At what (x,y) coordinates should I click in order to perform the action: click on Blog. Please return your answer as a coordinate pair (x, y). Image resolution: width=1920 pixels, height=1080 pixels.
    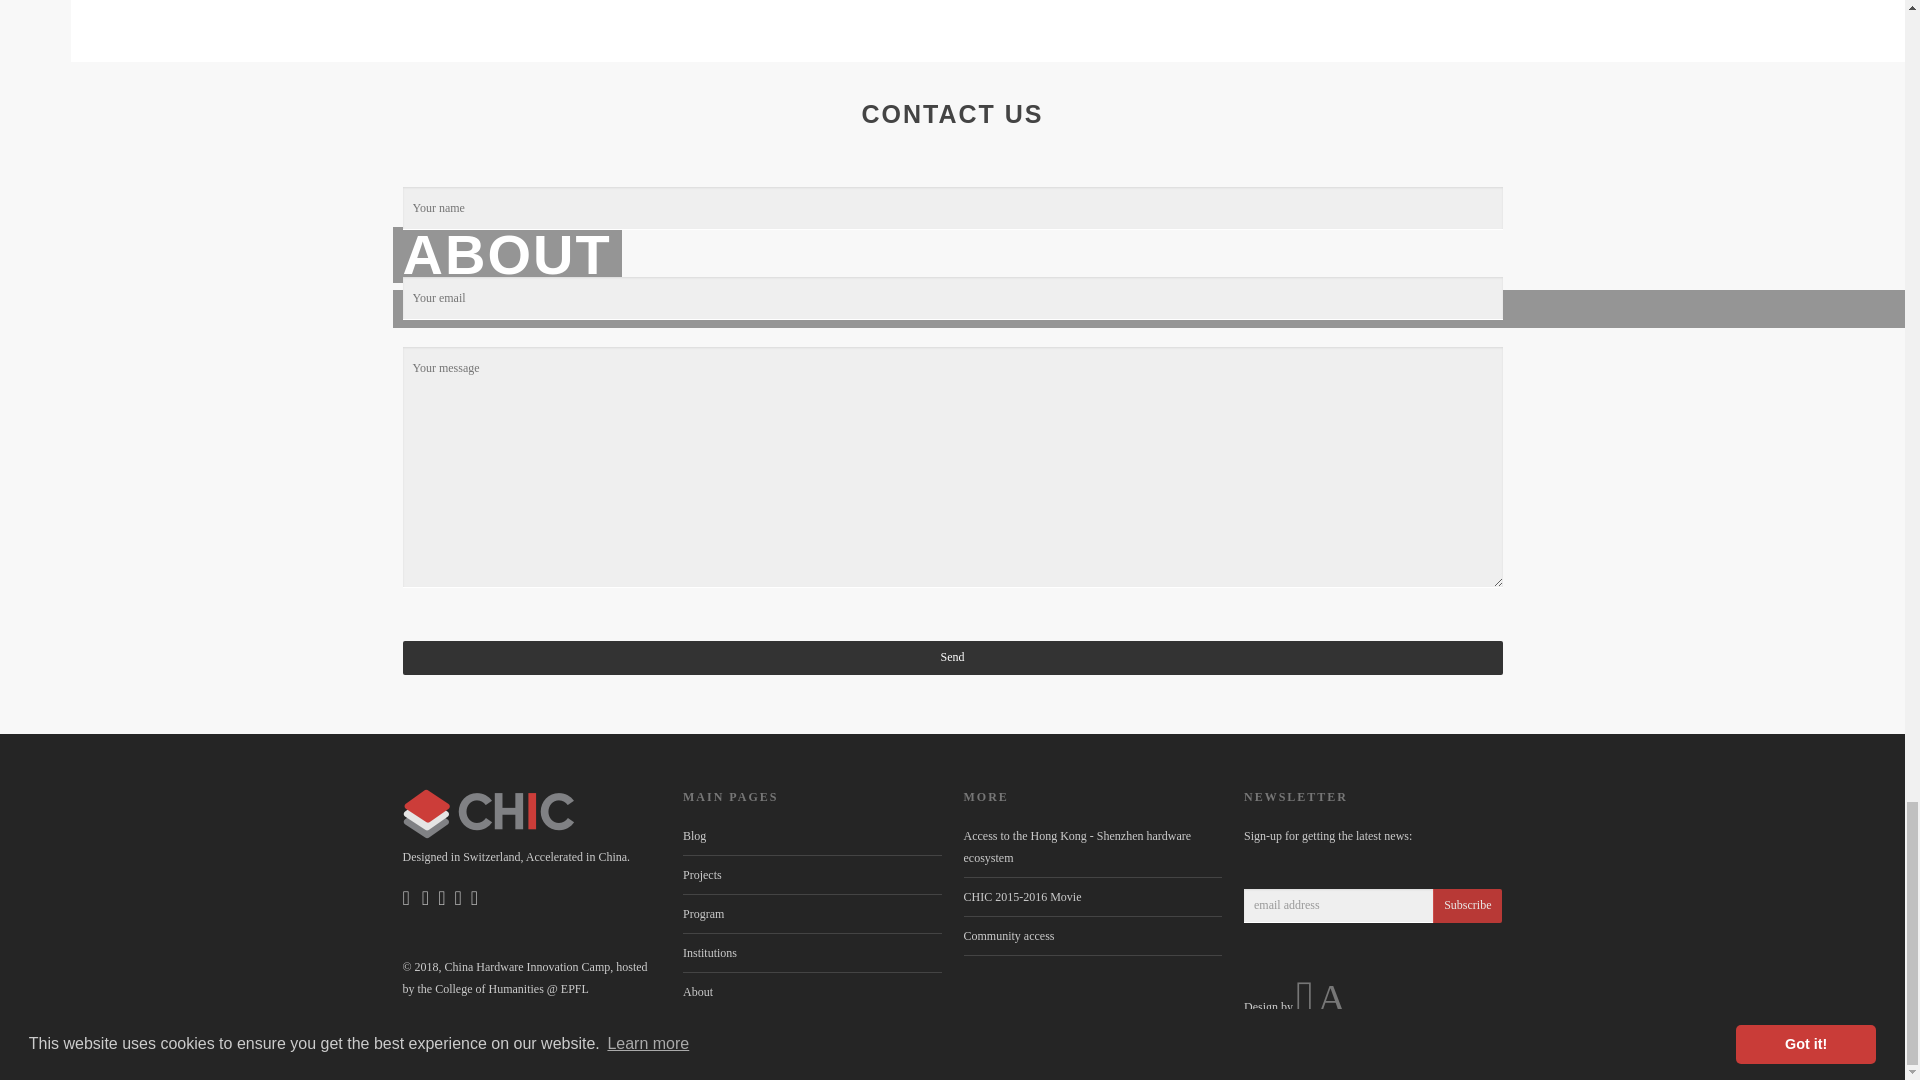
    Looking at the image, I should click on (694, 836).